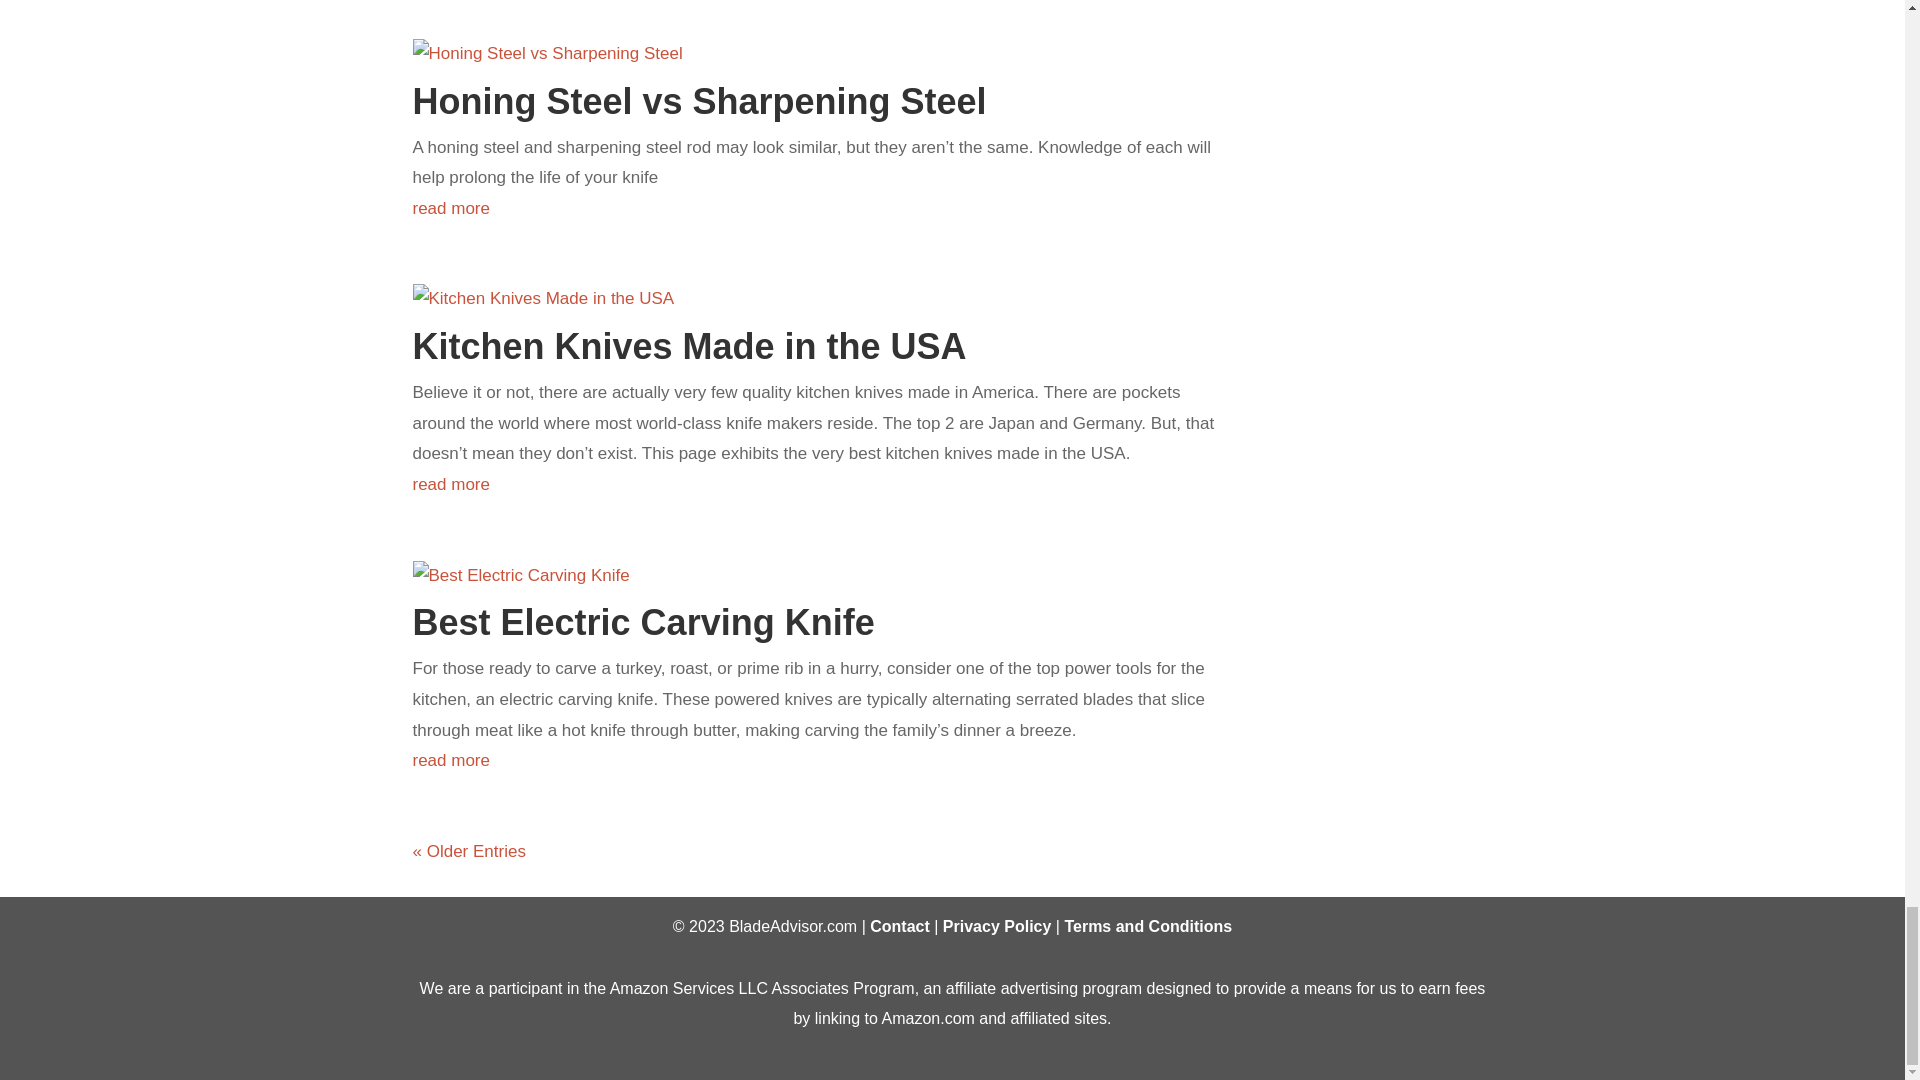 This screenshot has height=1080, width=1920. What do you see at coordinates (688, 346) in the screenshot?
I see `Kitchen Knives Made in the USA` at bounding box center [688, 346].